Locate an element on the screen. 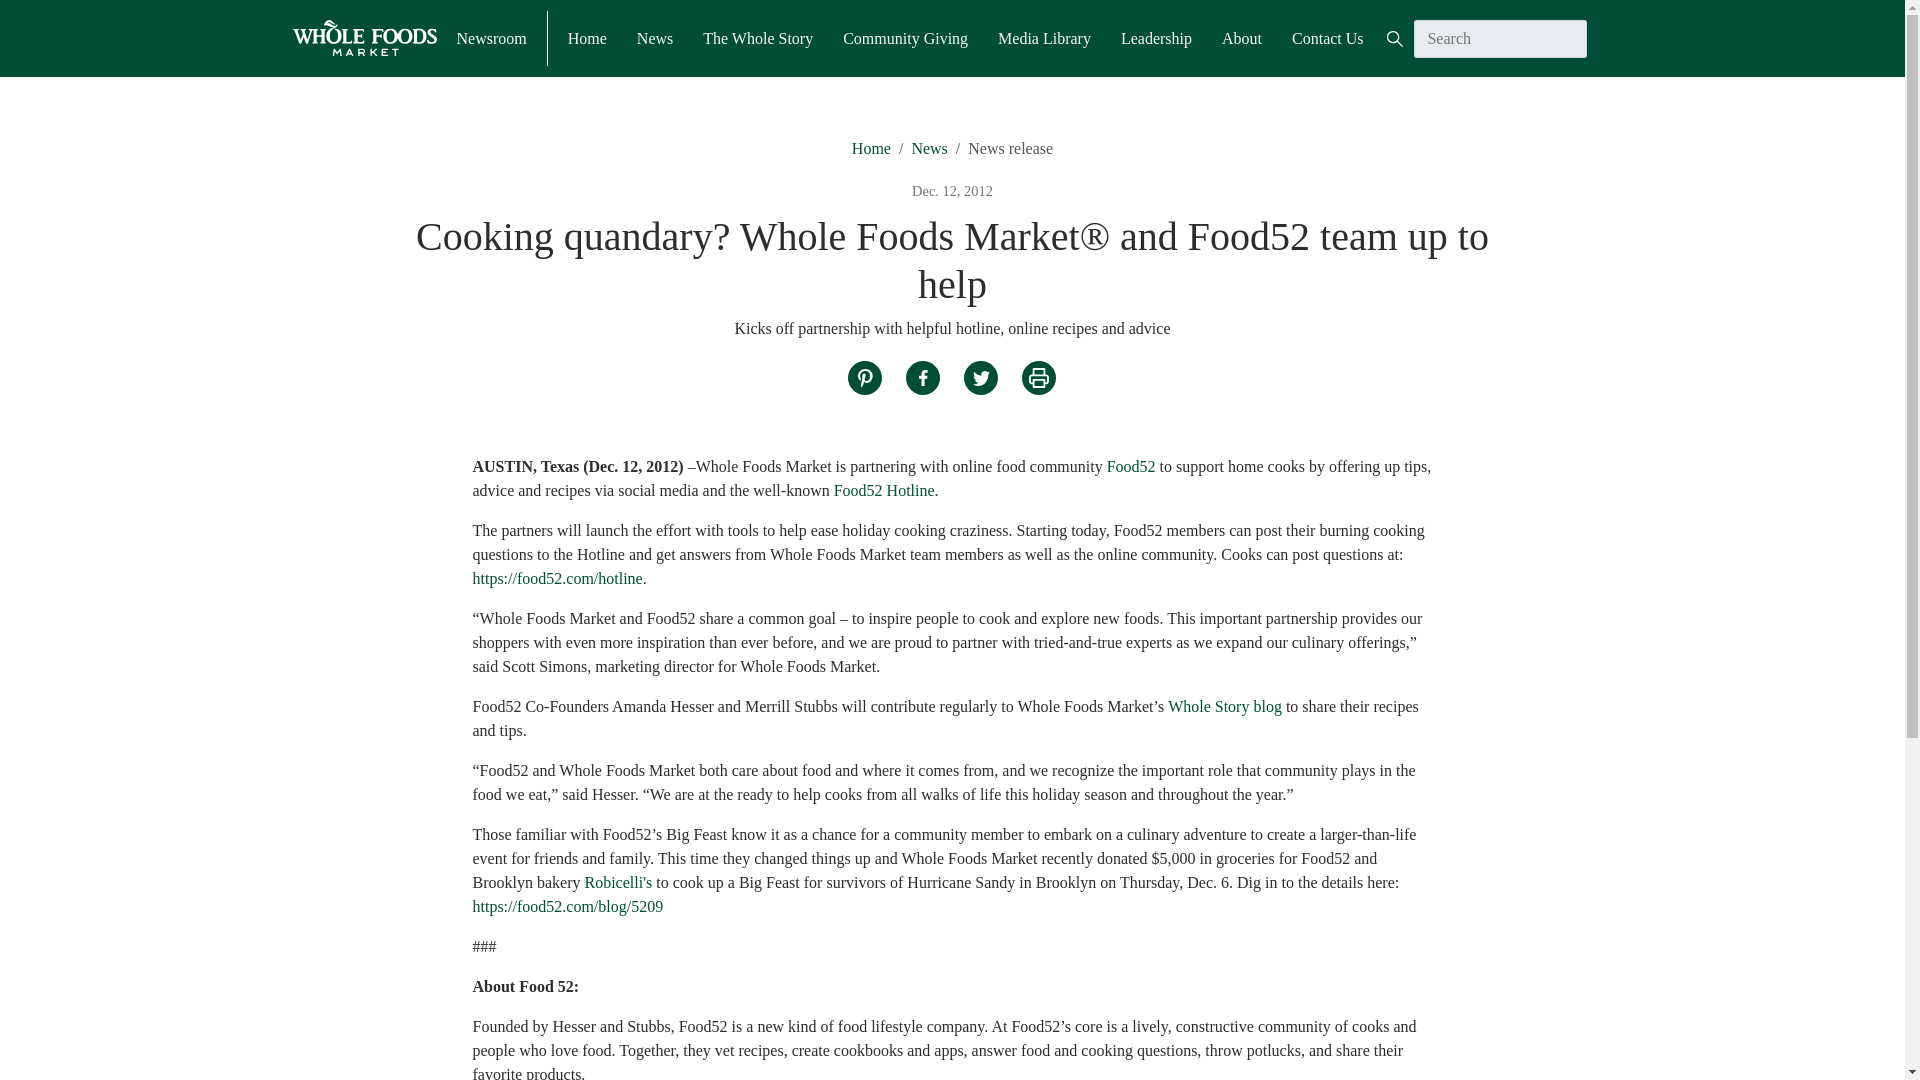 The height and width of the screenshot is (1080, 1920). News is located at coordinates (655, 37).